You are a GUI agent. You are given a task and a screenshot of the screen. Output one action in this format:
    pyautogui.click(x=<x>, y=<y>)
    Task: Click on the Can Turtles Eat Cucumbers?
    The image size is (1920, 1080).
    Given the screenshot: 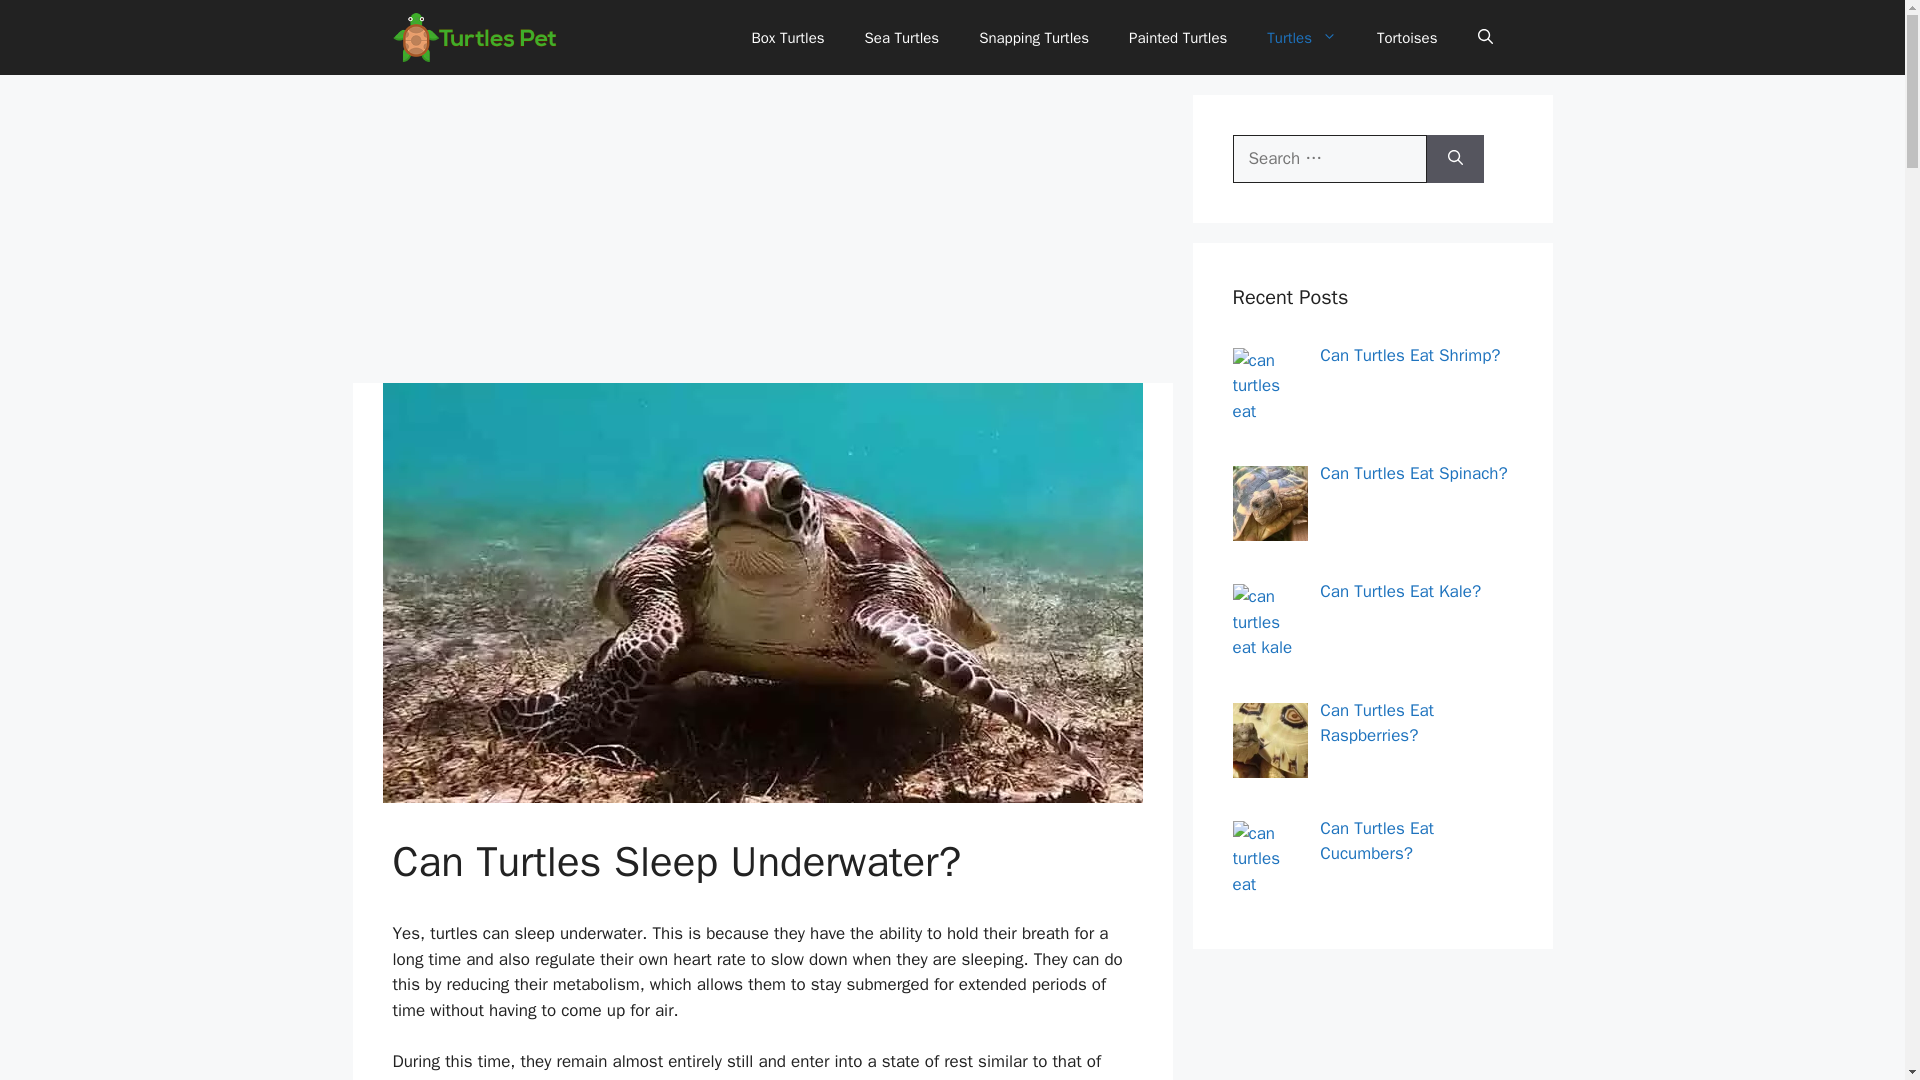 What is the action you would take?
    pyautogui.click(x=1377, y=841)
    